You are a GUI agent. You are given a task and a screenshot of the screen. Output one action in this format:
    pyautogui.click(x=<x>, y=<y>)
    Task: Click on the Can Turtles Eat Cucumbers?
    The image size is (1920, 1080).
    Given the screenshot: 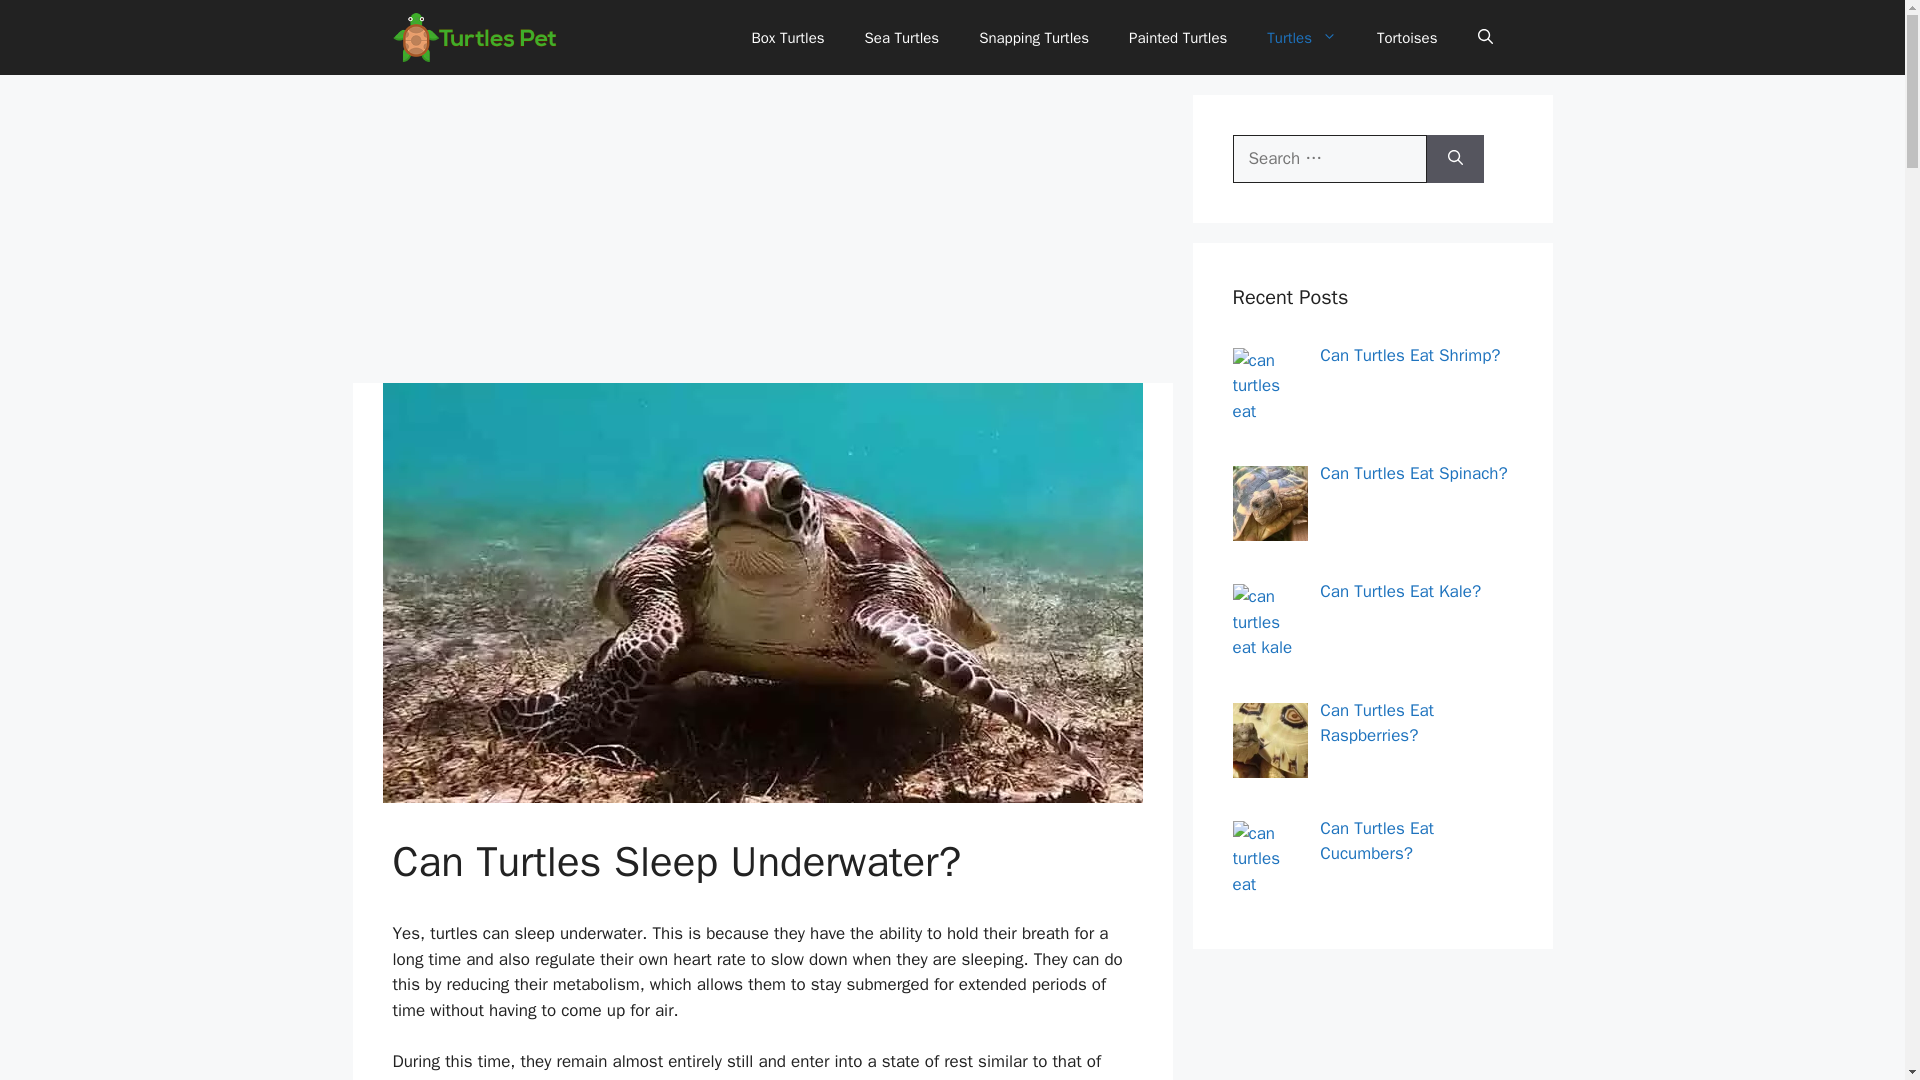 What is the action you would take?
    pyautogui.click(x=1377, y=841)
    